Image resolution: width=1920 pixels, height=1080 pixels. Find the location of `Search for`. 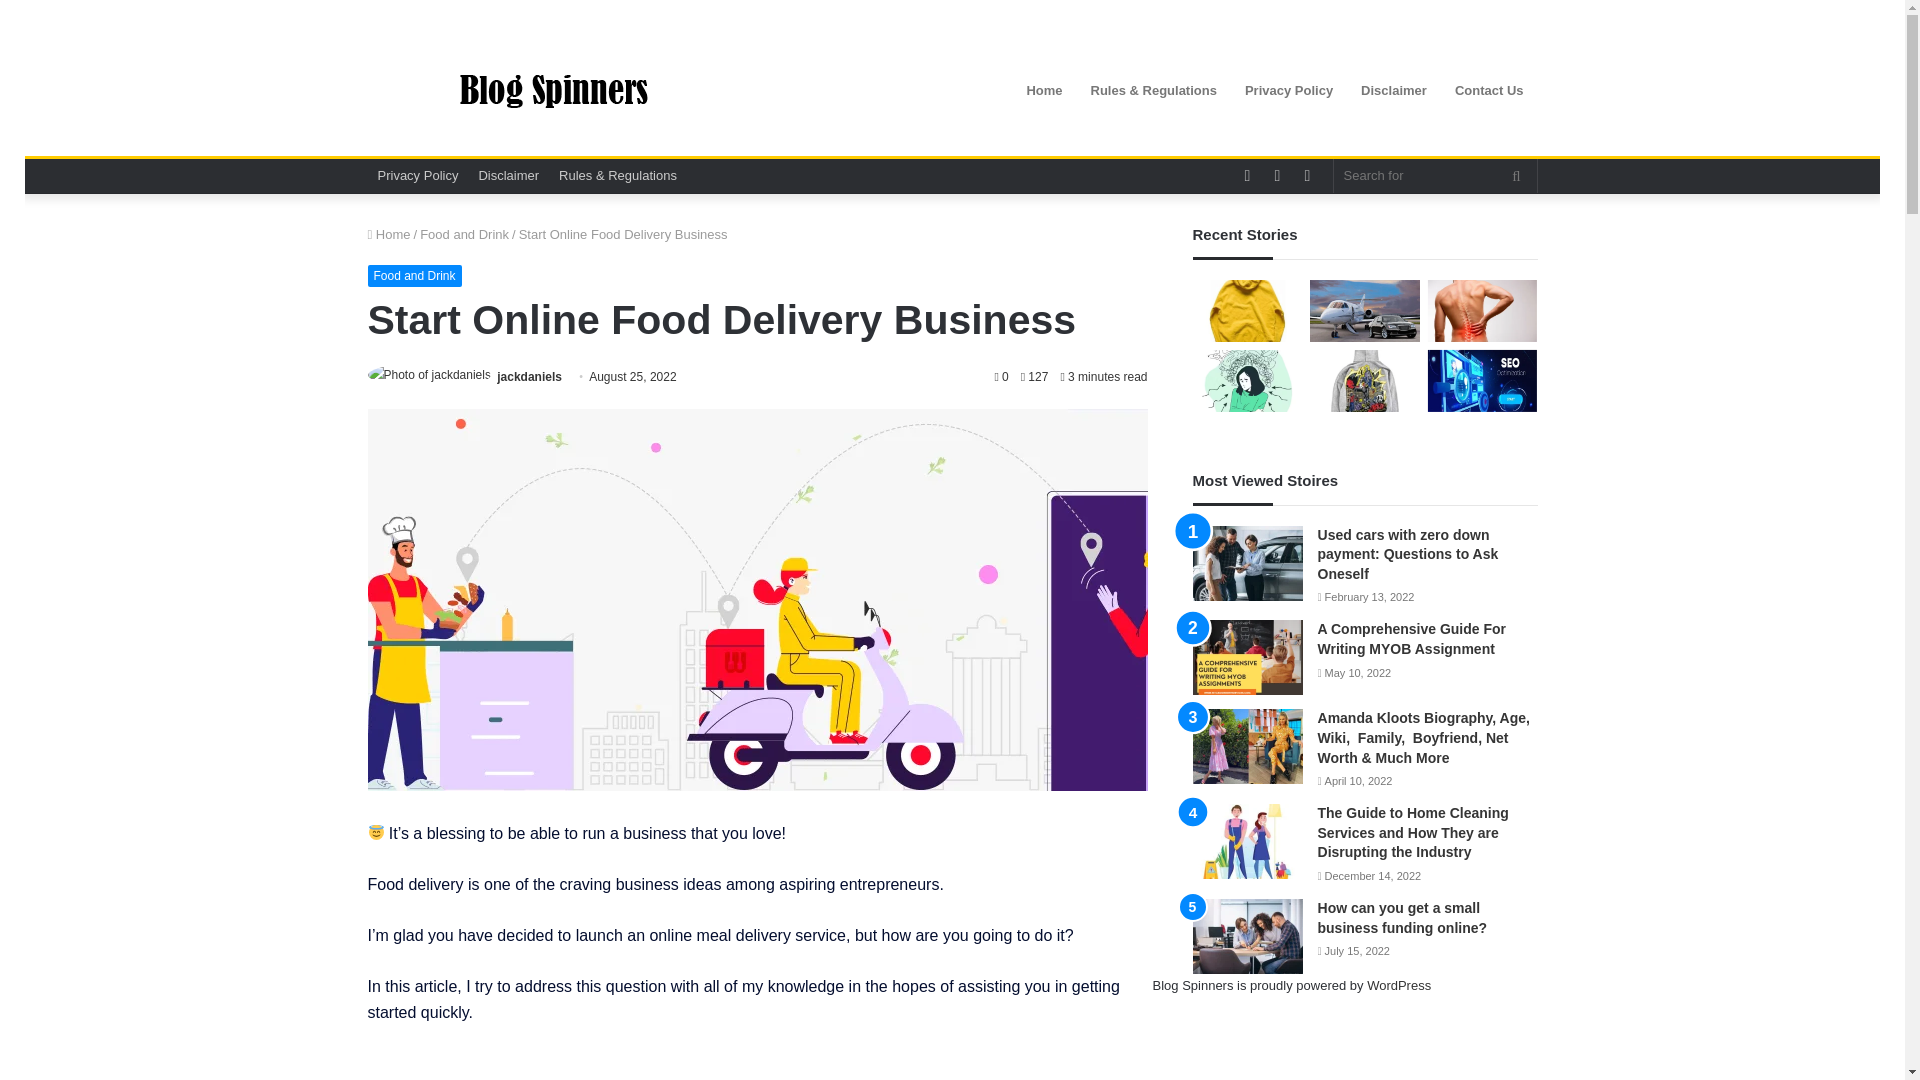

Search for is located at coordinates (1517, 175).